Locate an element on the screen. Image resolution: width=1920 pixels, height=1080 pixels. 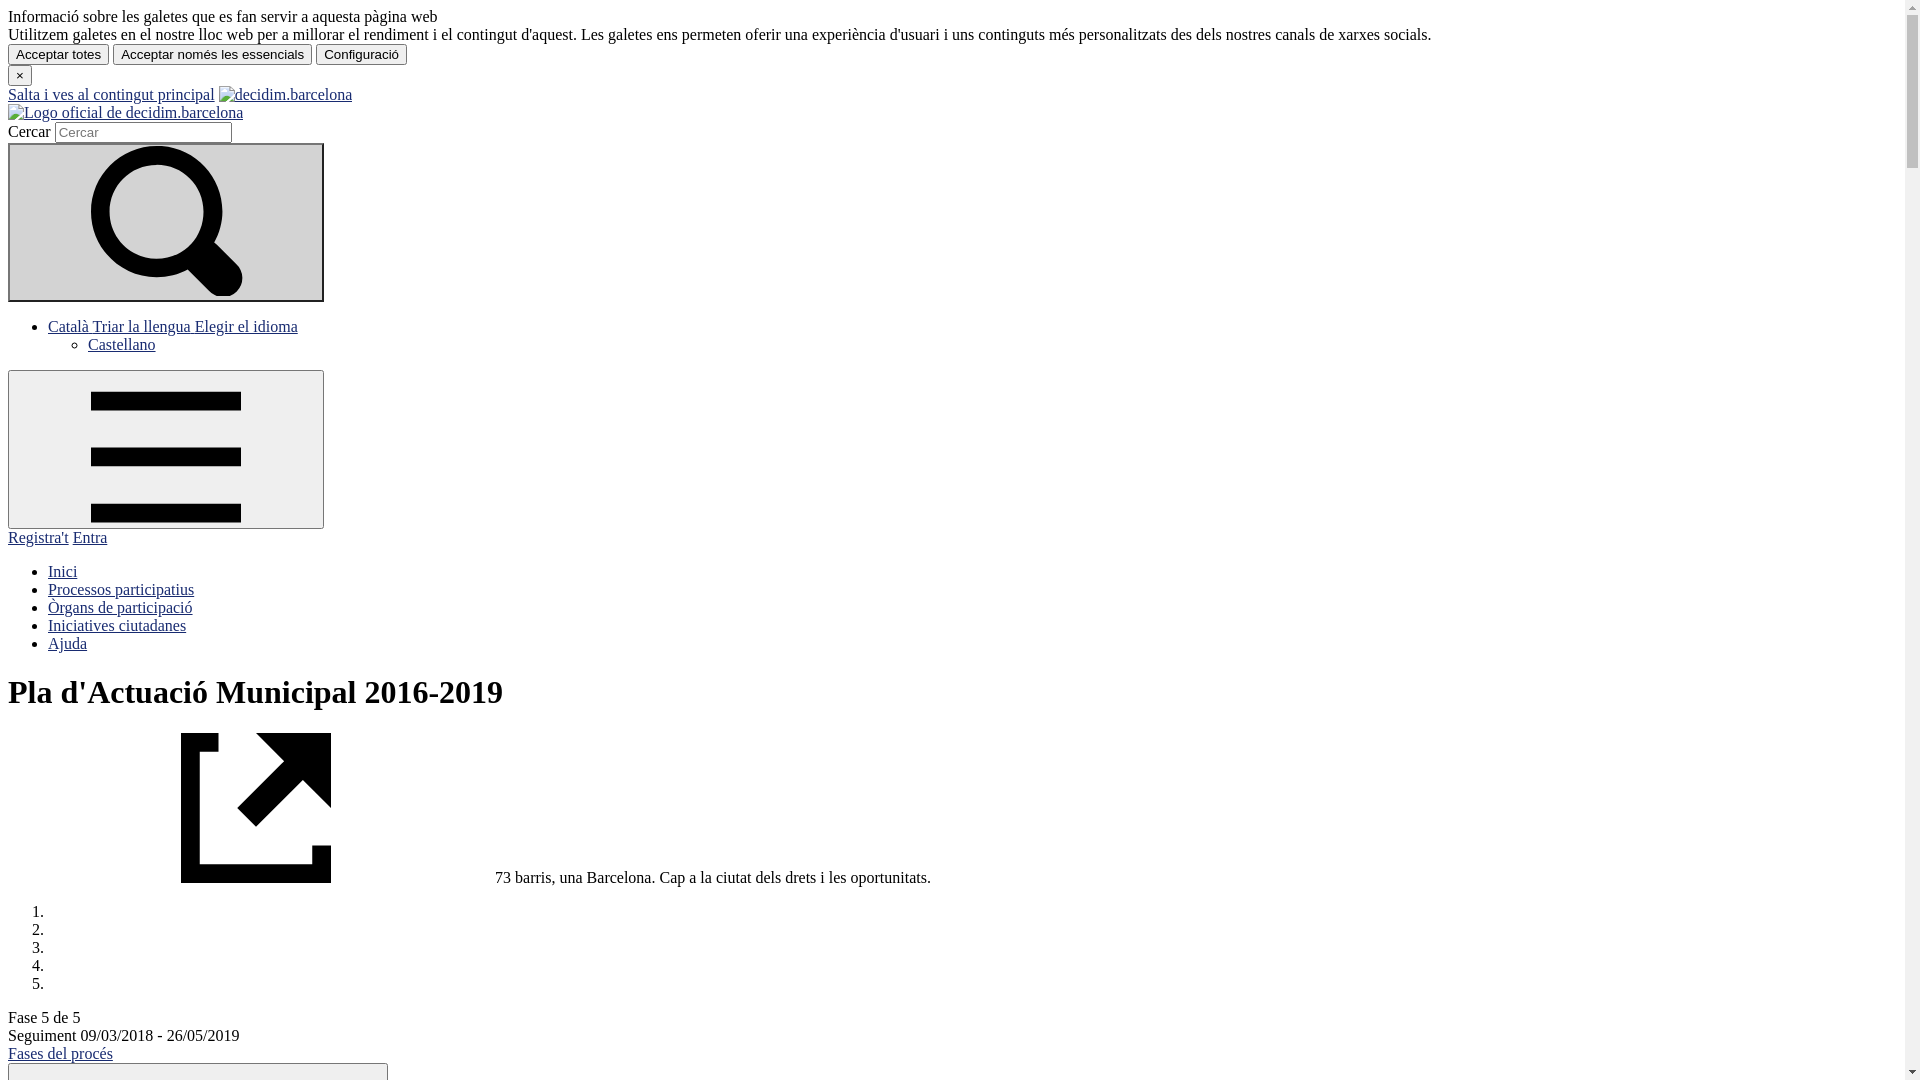
Cercar is located at coordinates (144, 132).